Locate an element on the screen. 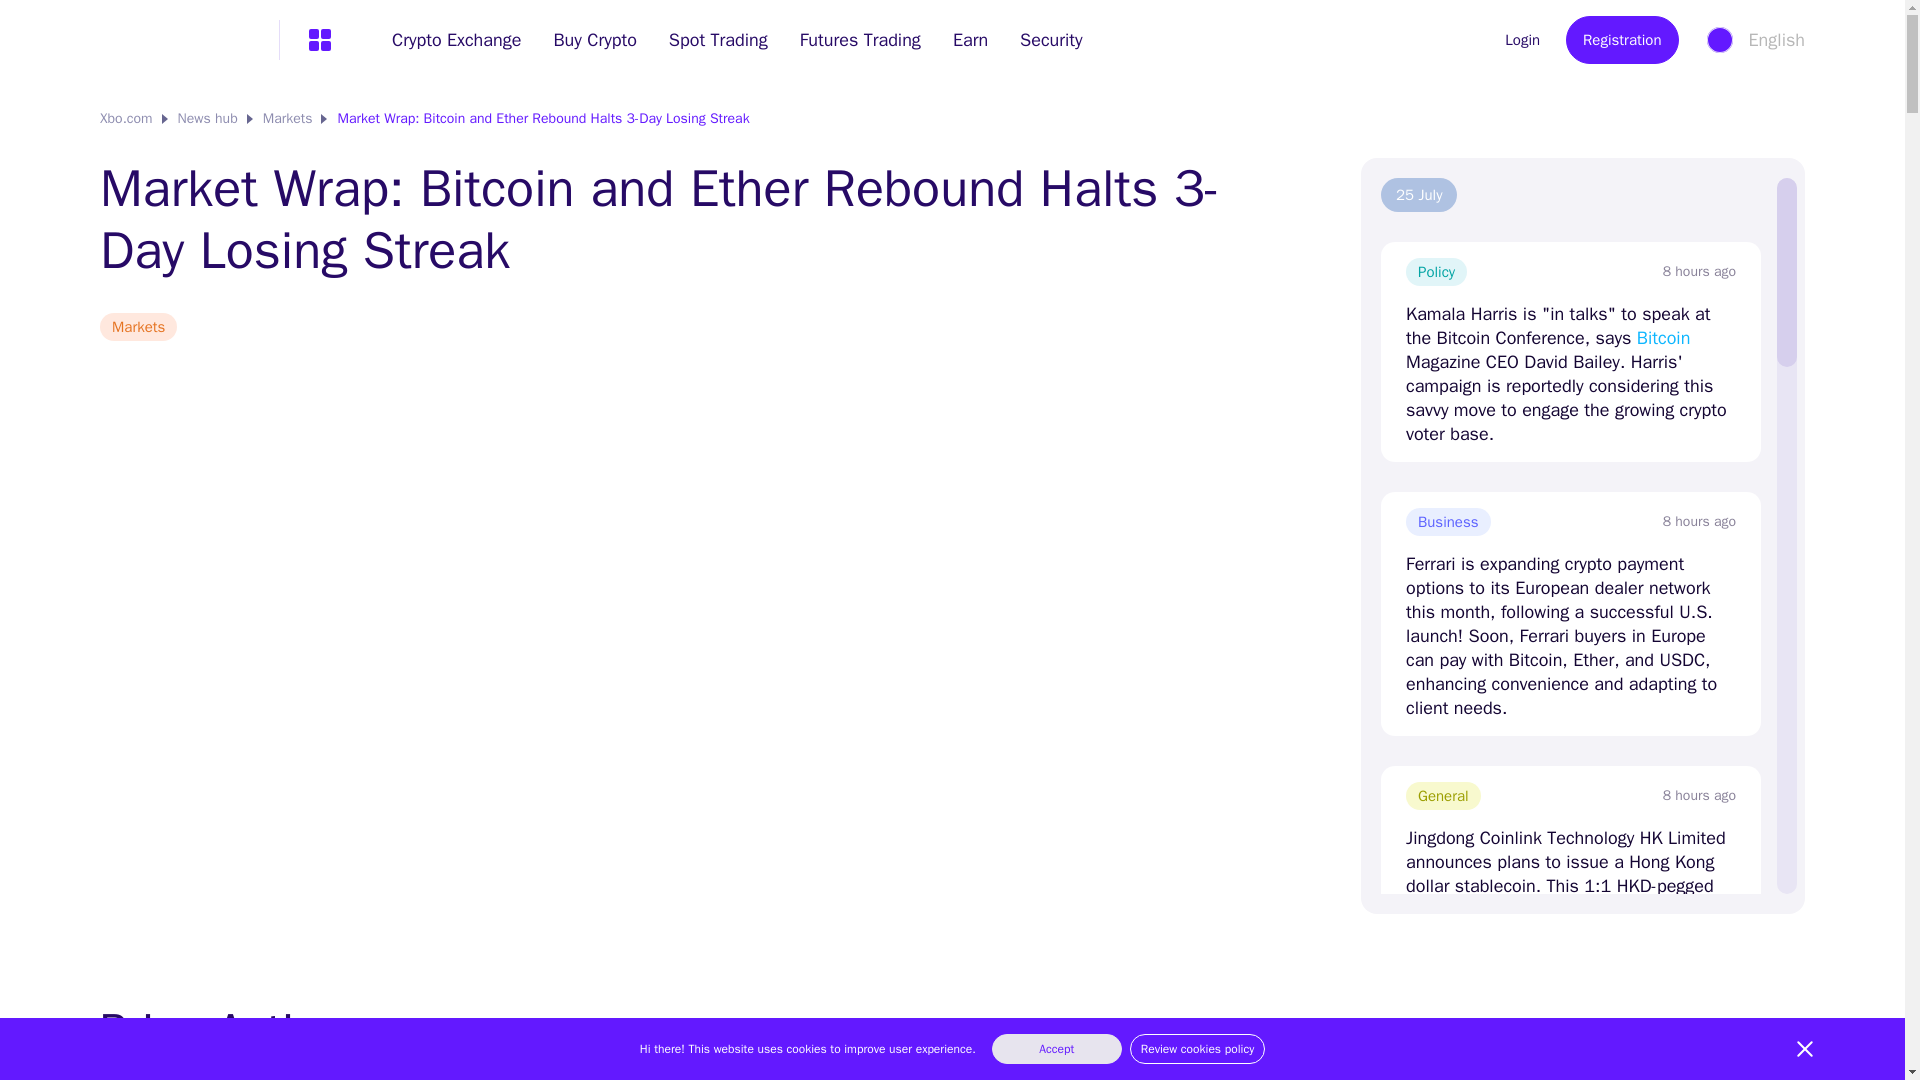 This screenshot has width=1920, height=1080. News hub is located at coordinates (208, 118).